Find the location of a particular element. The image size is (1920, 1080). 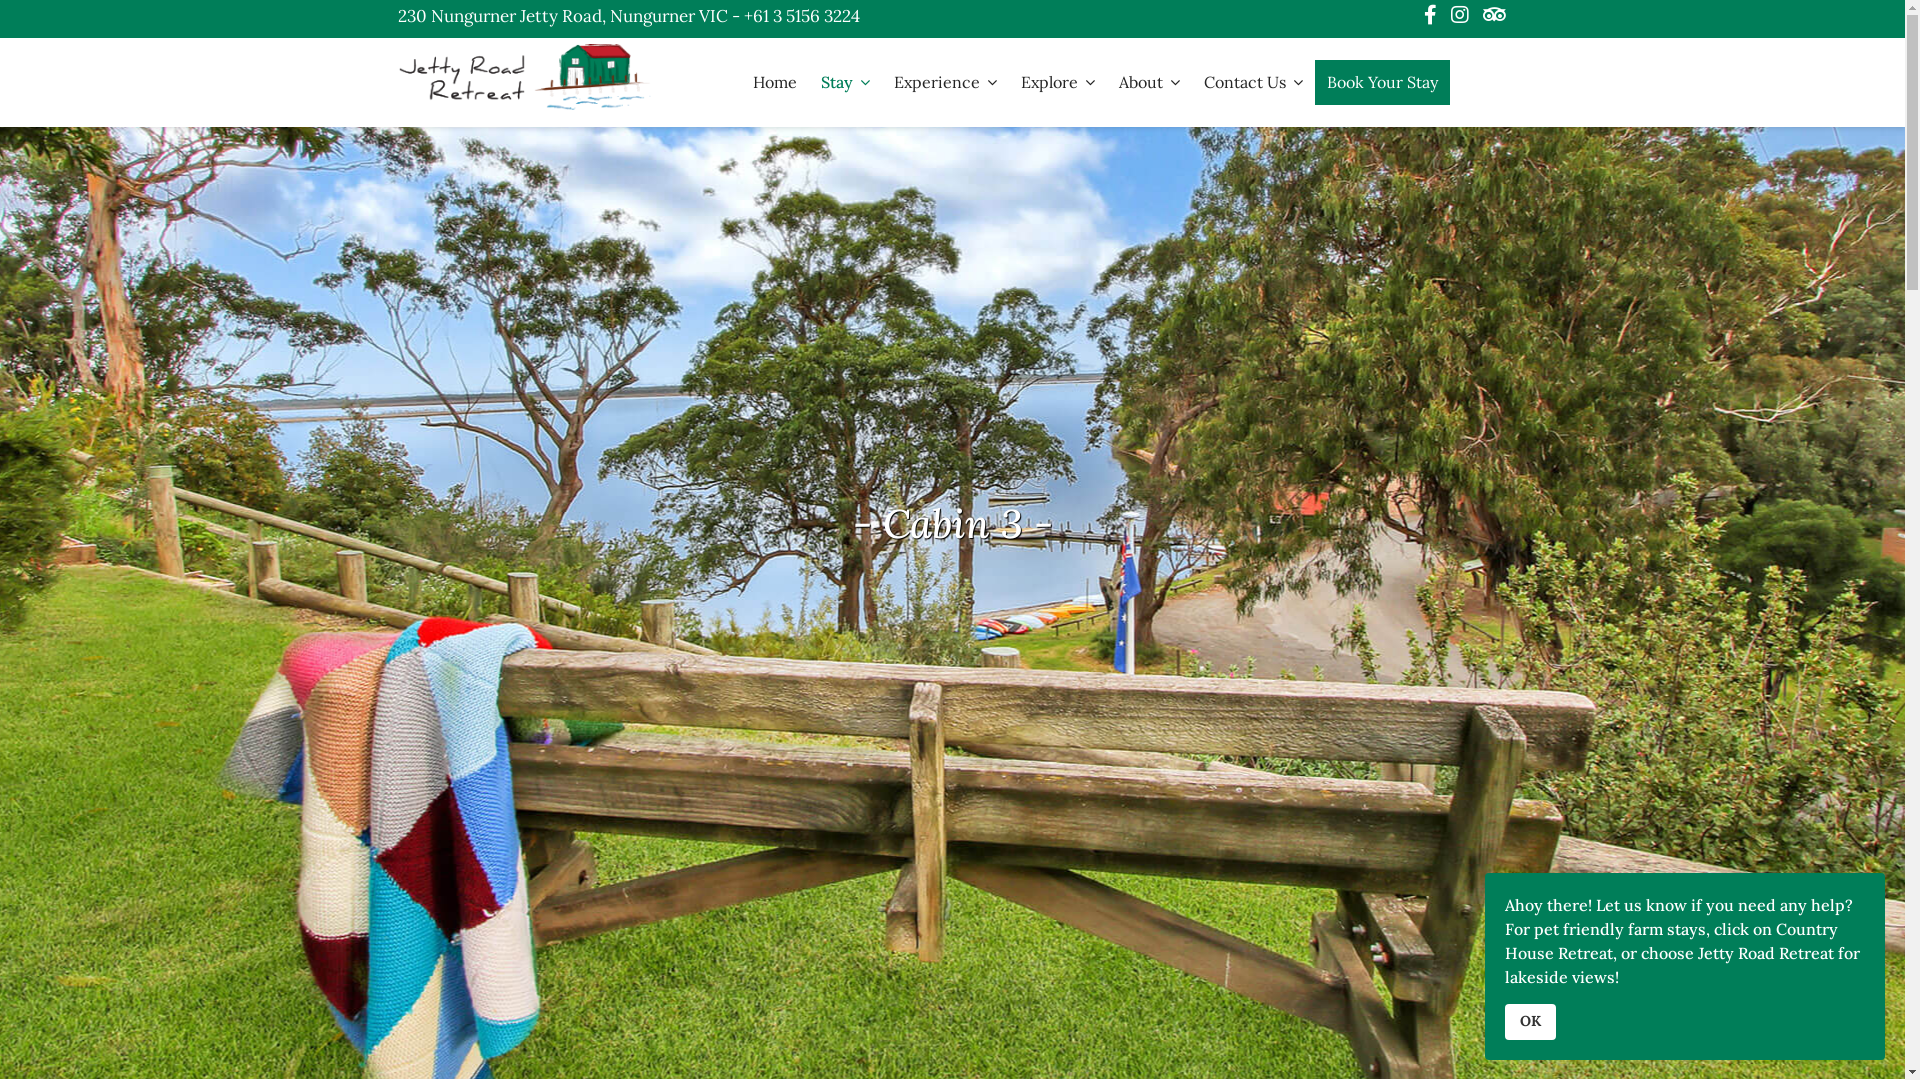

OK is located at coordinates (1530, 1022).